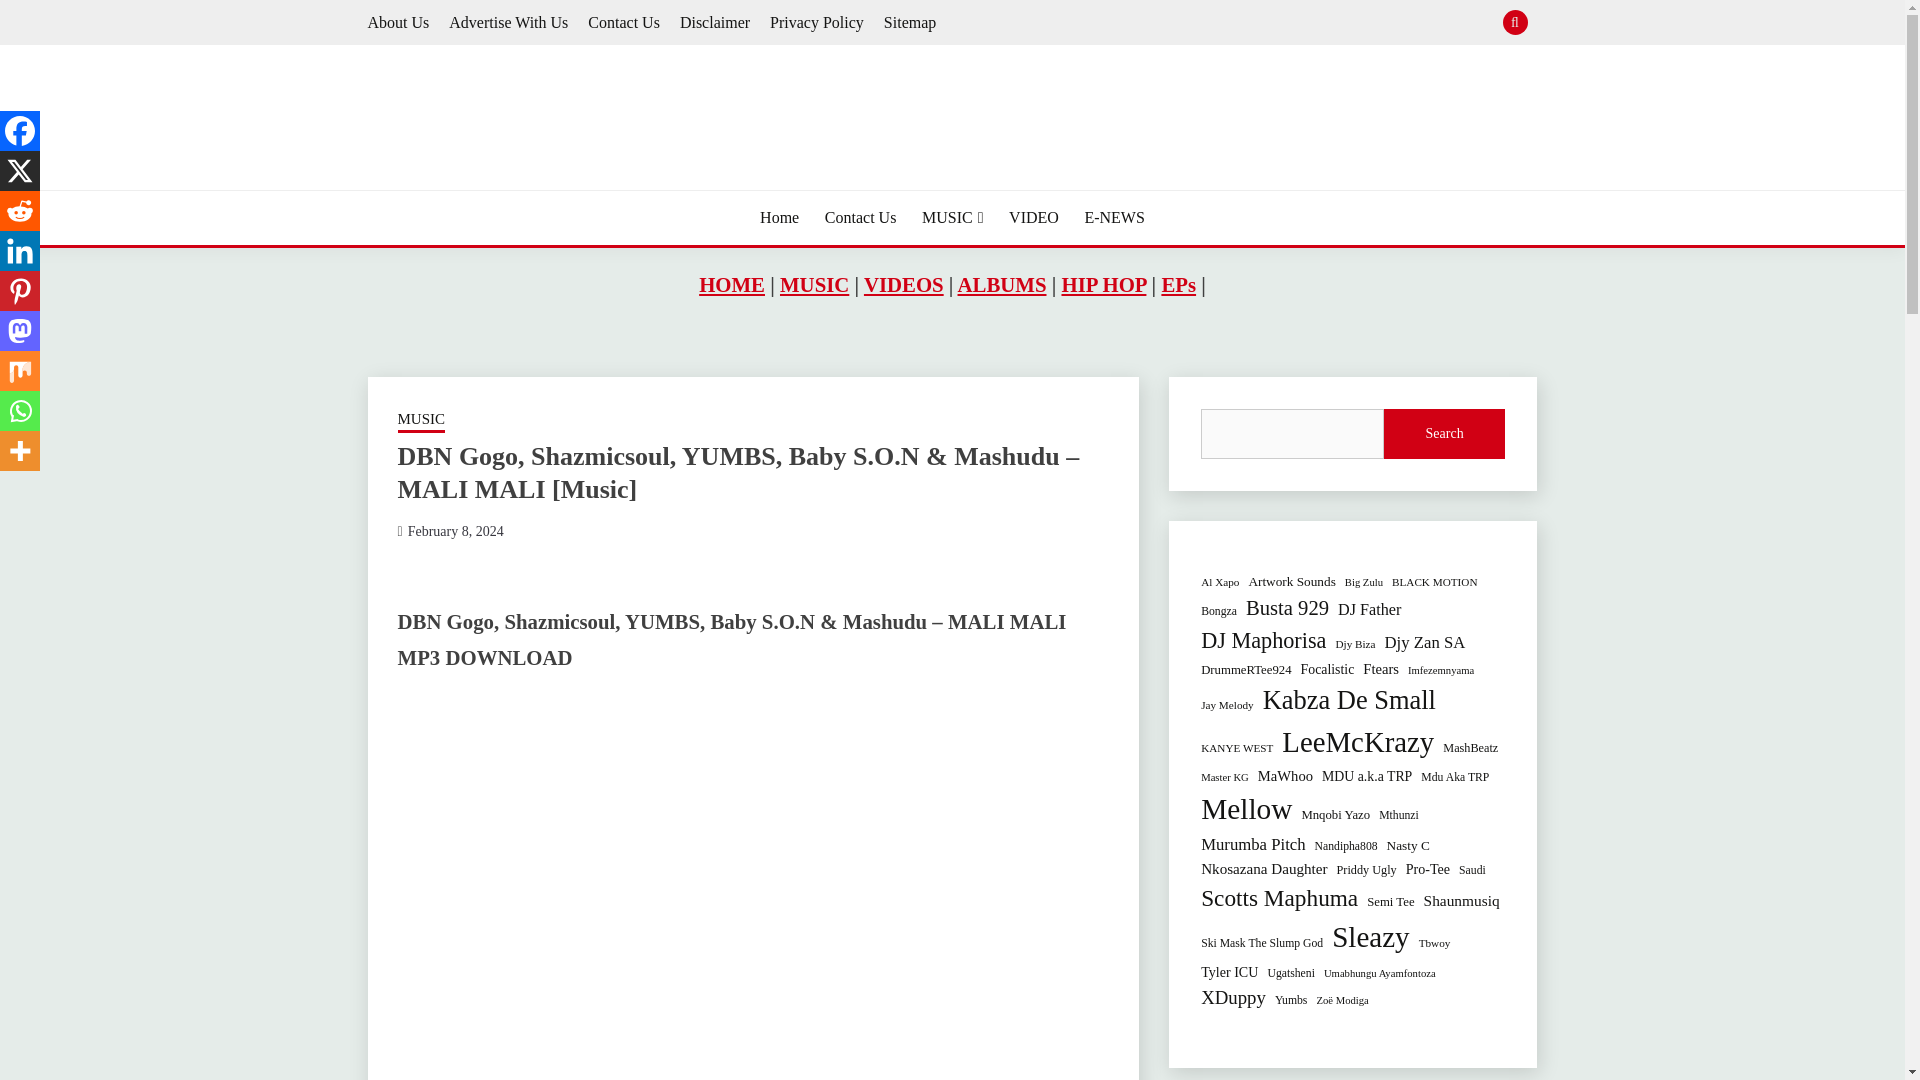  What do you see at coordinates (731, 284) in the screenshot?
I see `HOME` at bounding box center [731, 284].